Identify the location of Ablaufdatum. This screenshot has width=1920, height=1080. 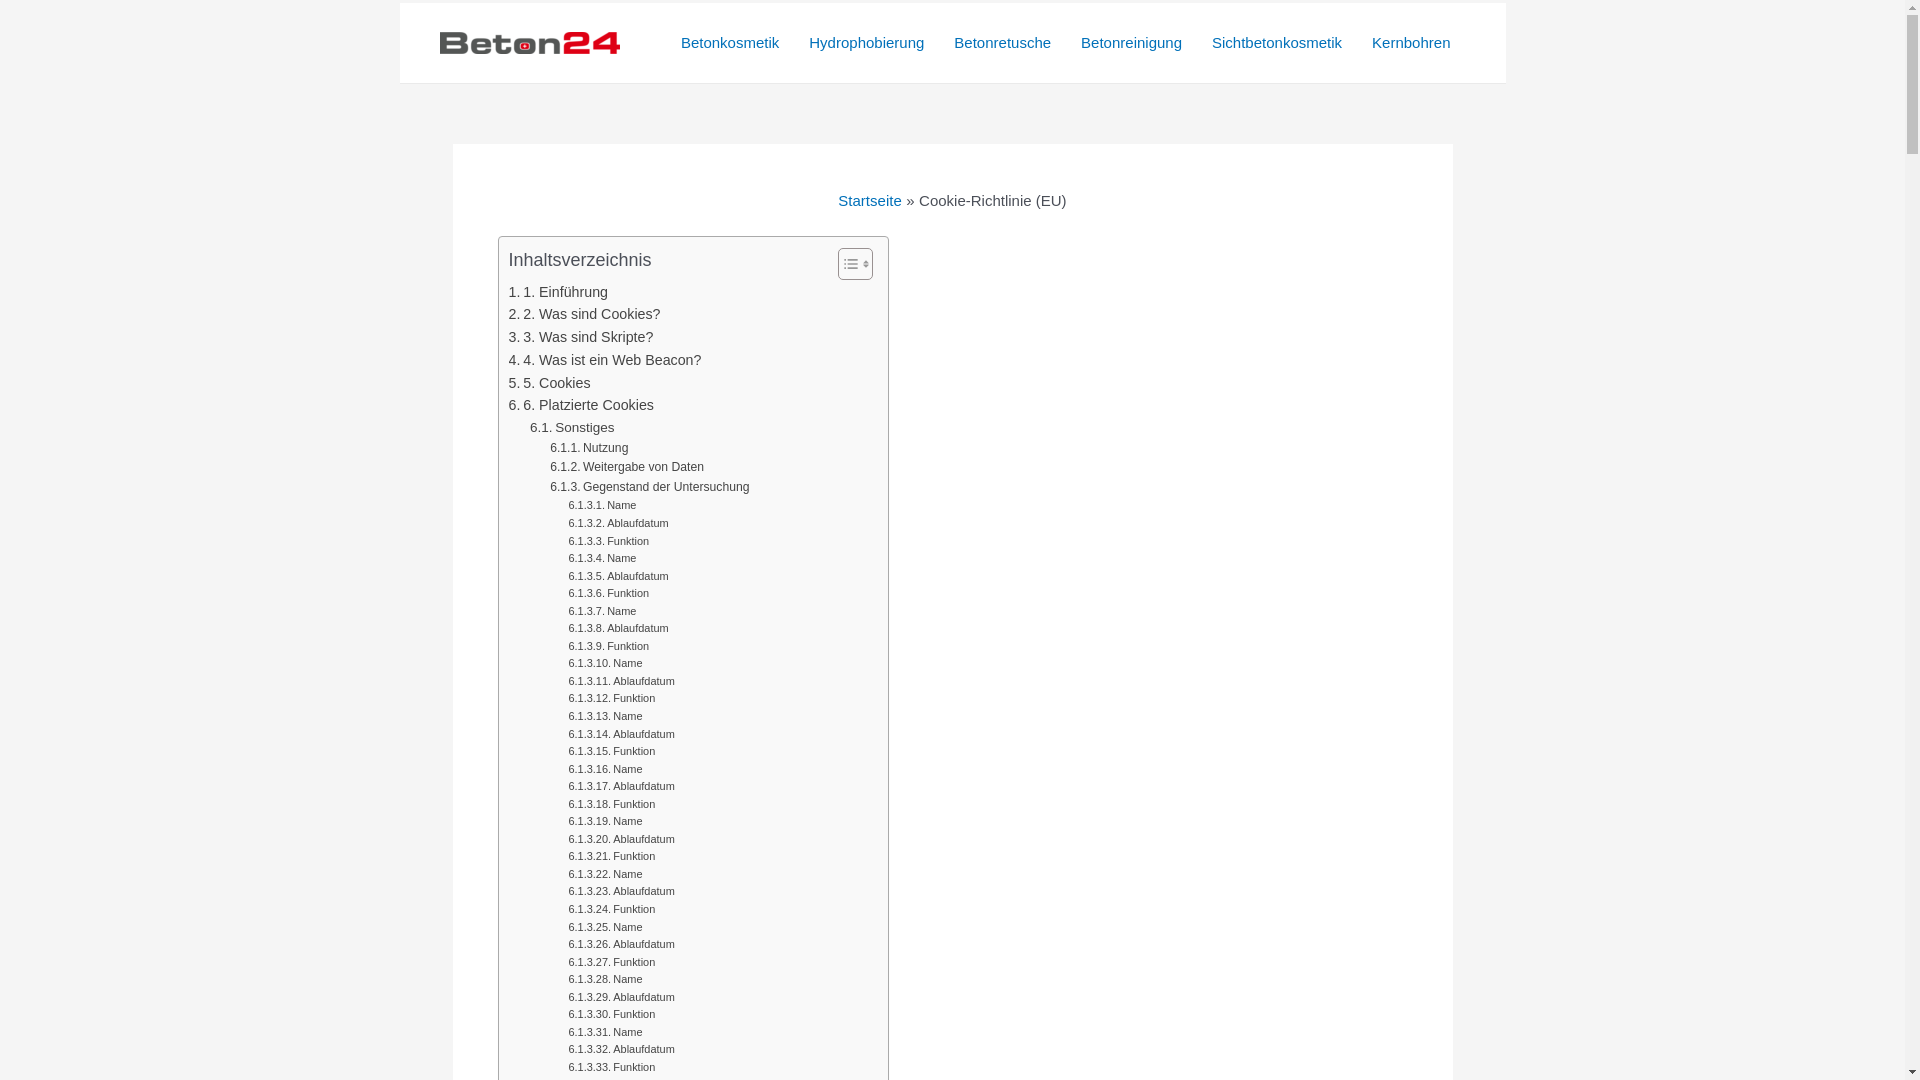
(618, 577).